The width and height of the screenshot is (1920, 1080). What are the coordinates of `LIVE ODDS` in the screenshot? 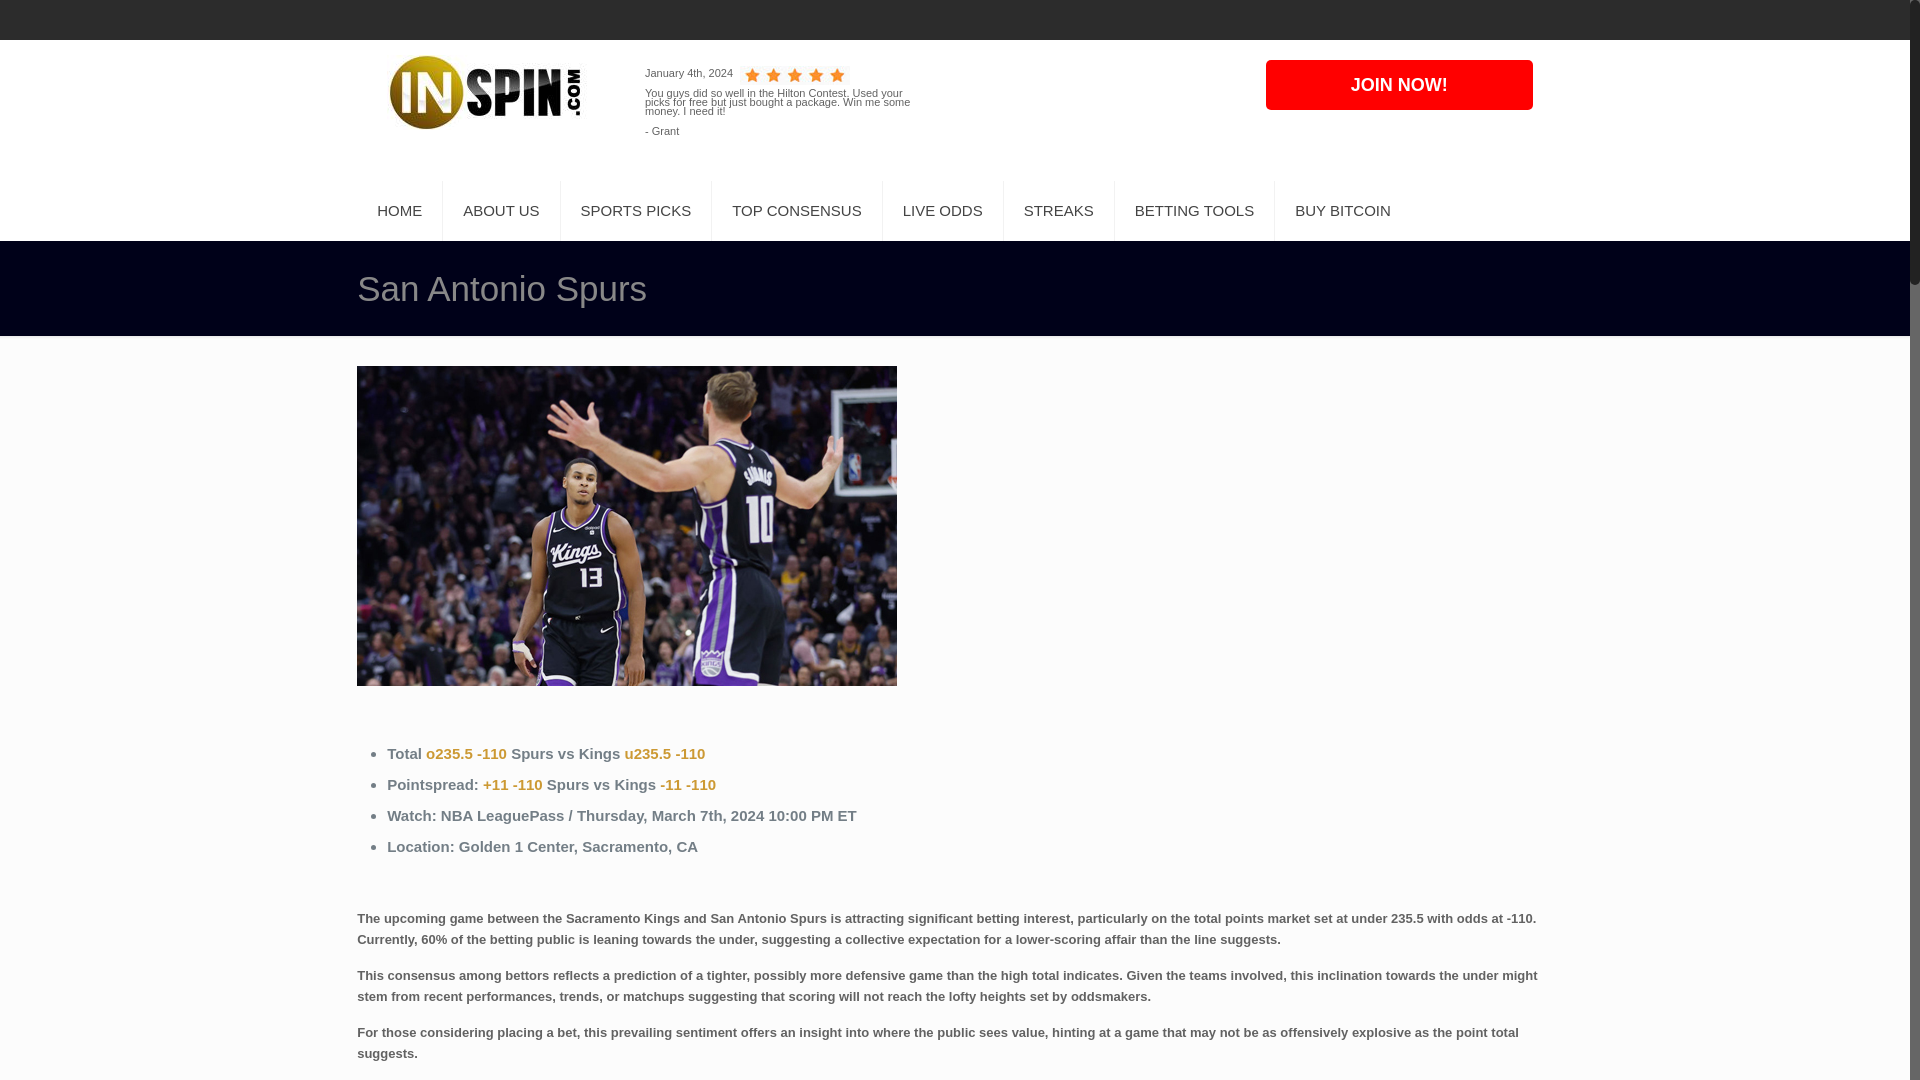 It's located at (944, 210).